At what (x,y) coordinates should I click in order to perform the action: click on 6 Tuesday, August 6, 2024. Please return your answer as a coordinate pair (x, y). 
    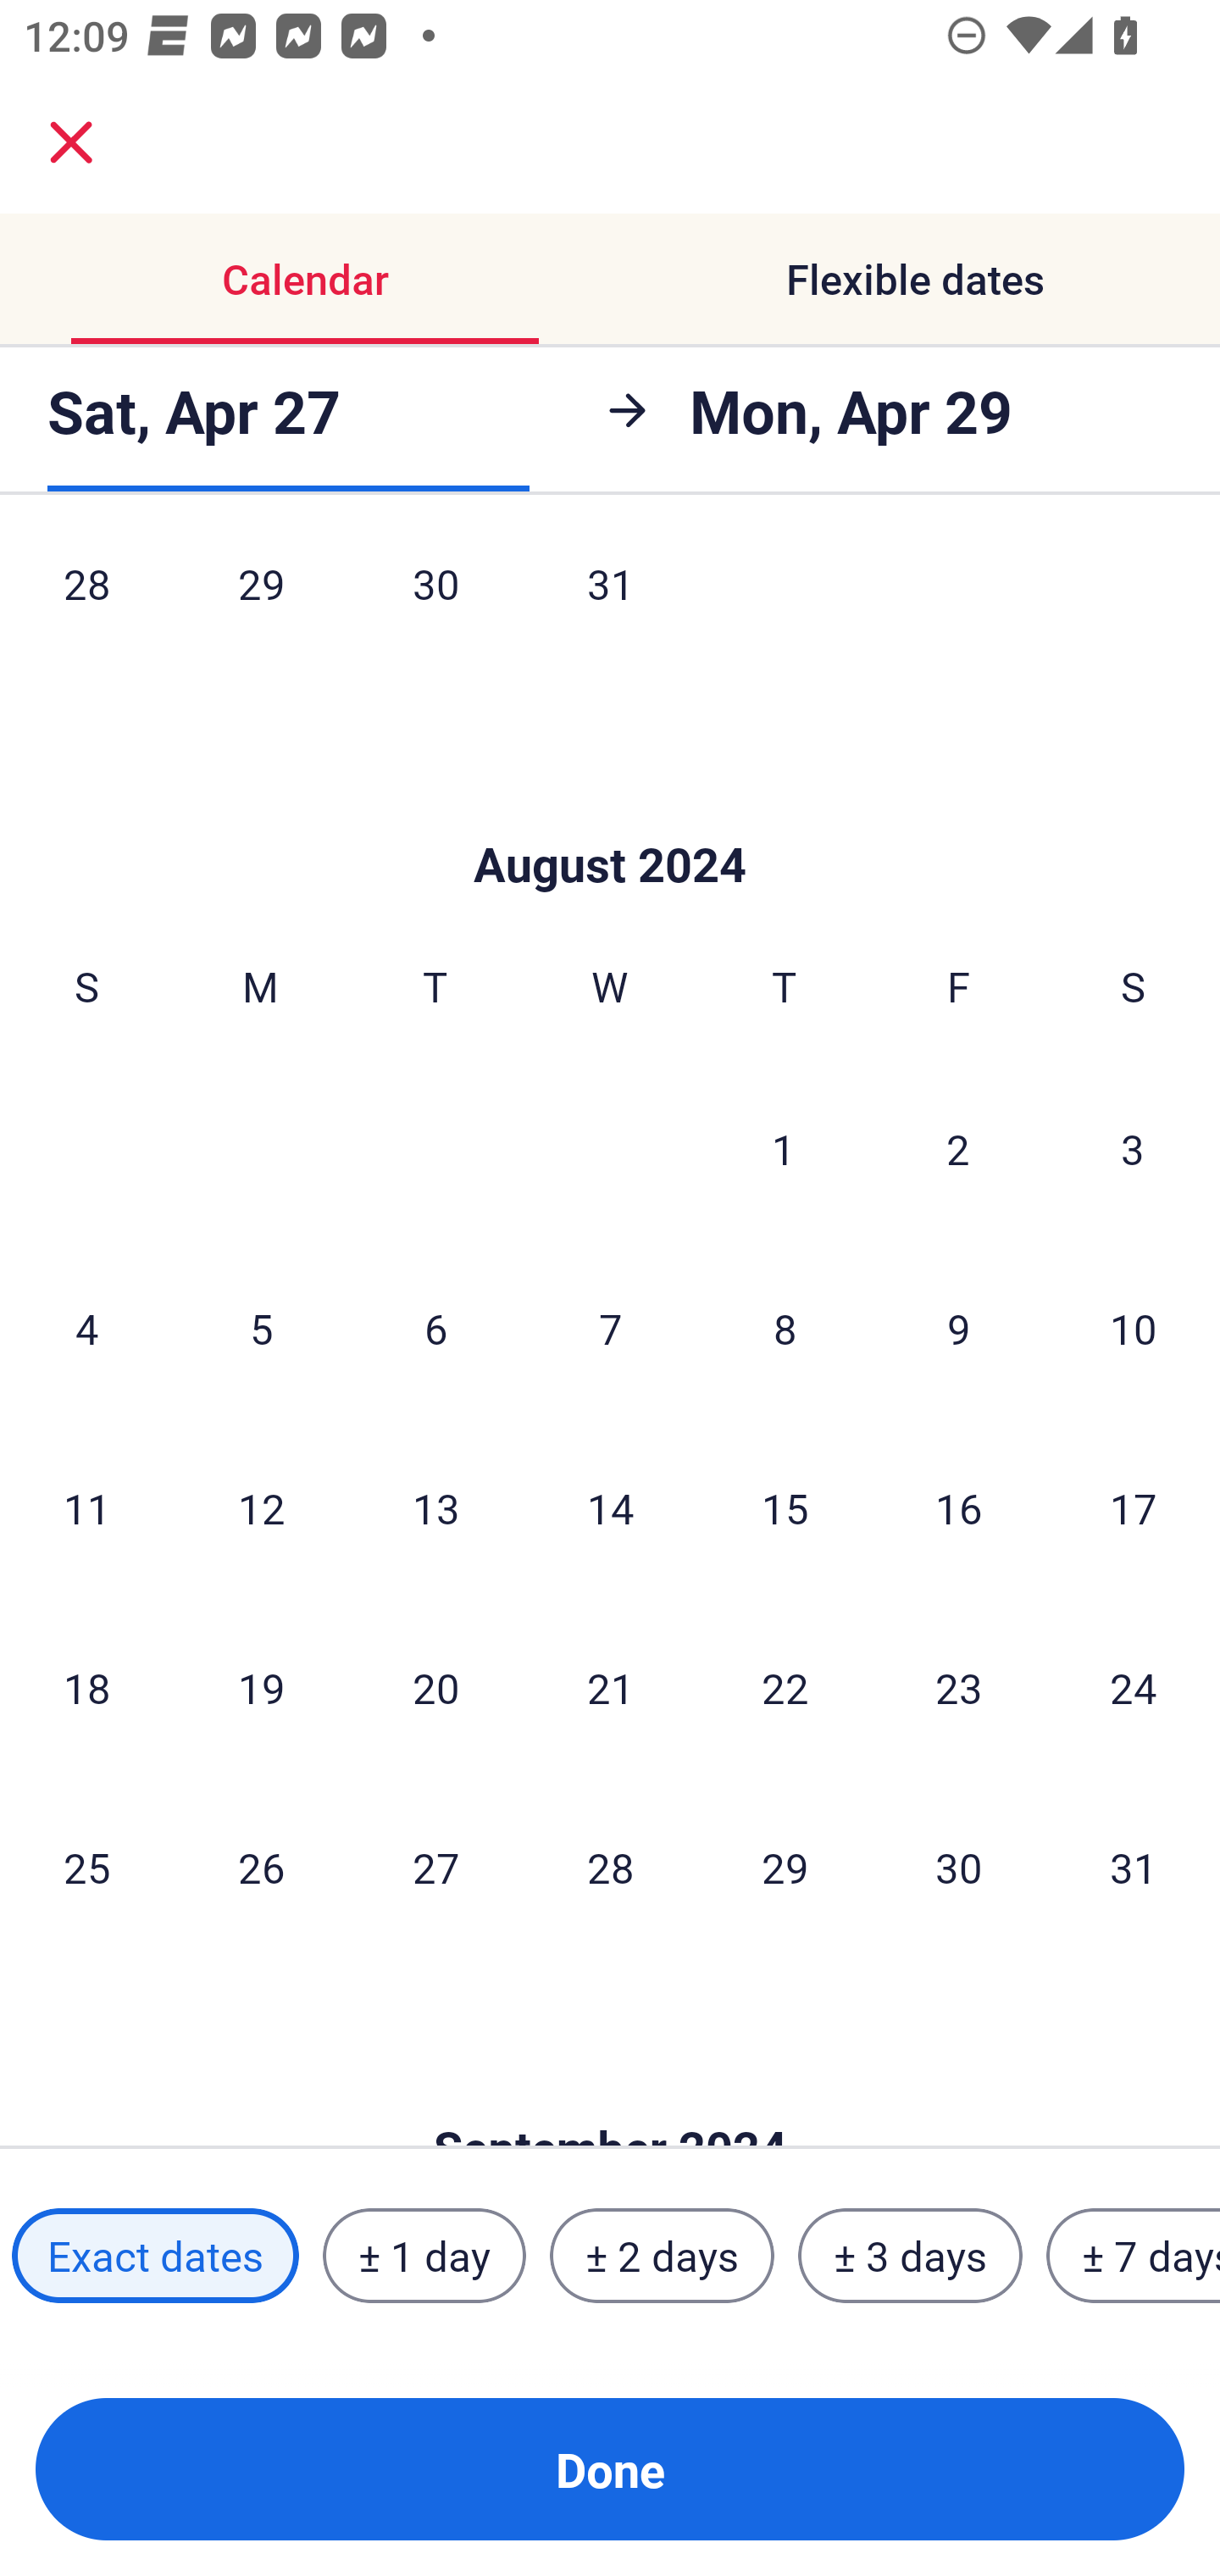
    Looking at the image, I should click on (435, 1327).